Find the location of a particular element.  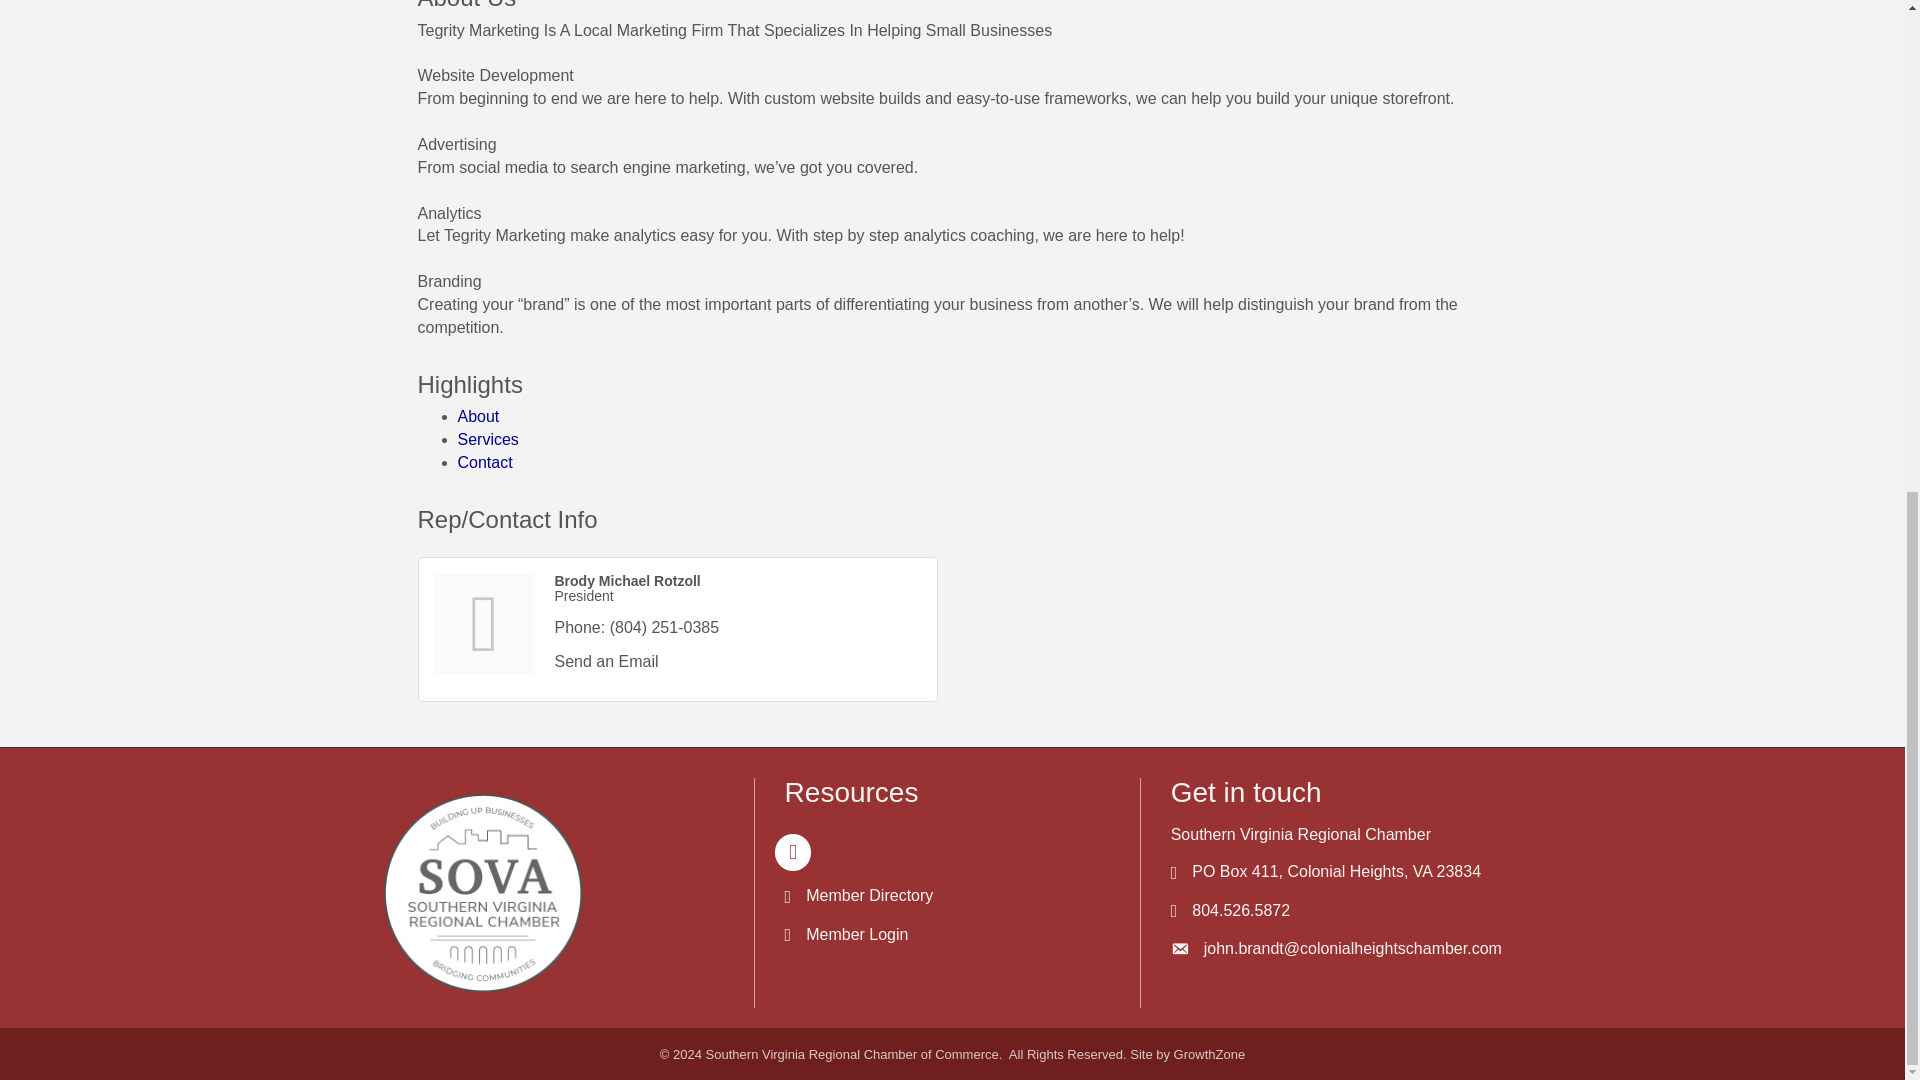

Services is located at coordinates (488, 439).